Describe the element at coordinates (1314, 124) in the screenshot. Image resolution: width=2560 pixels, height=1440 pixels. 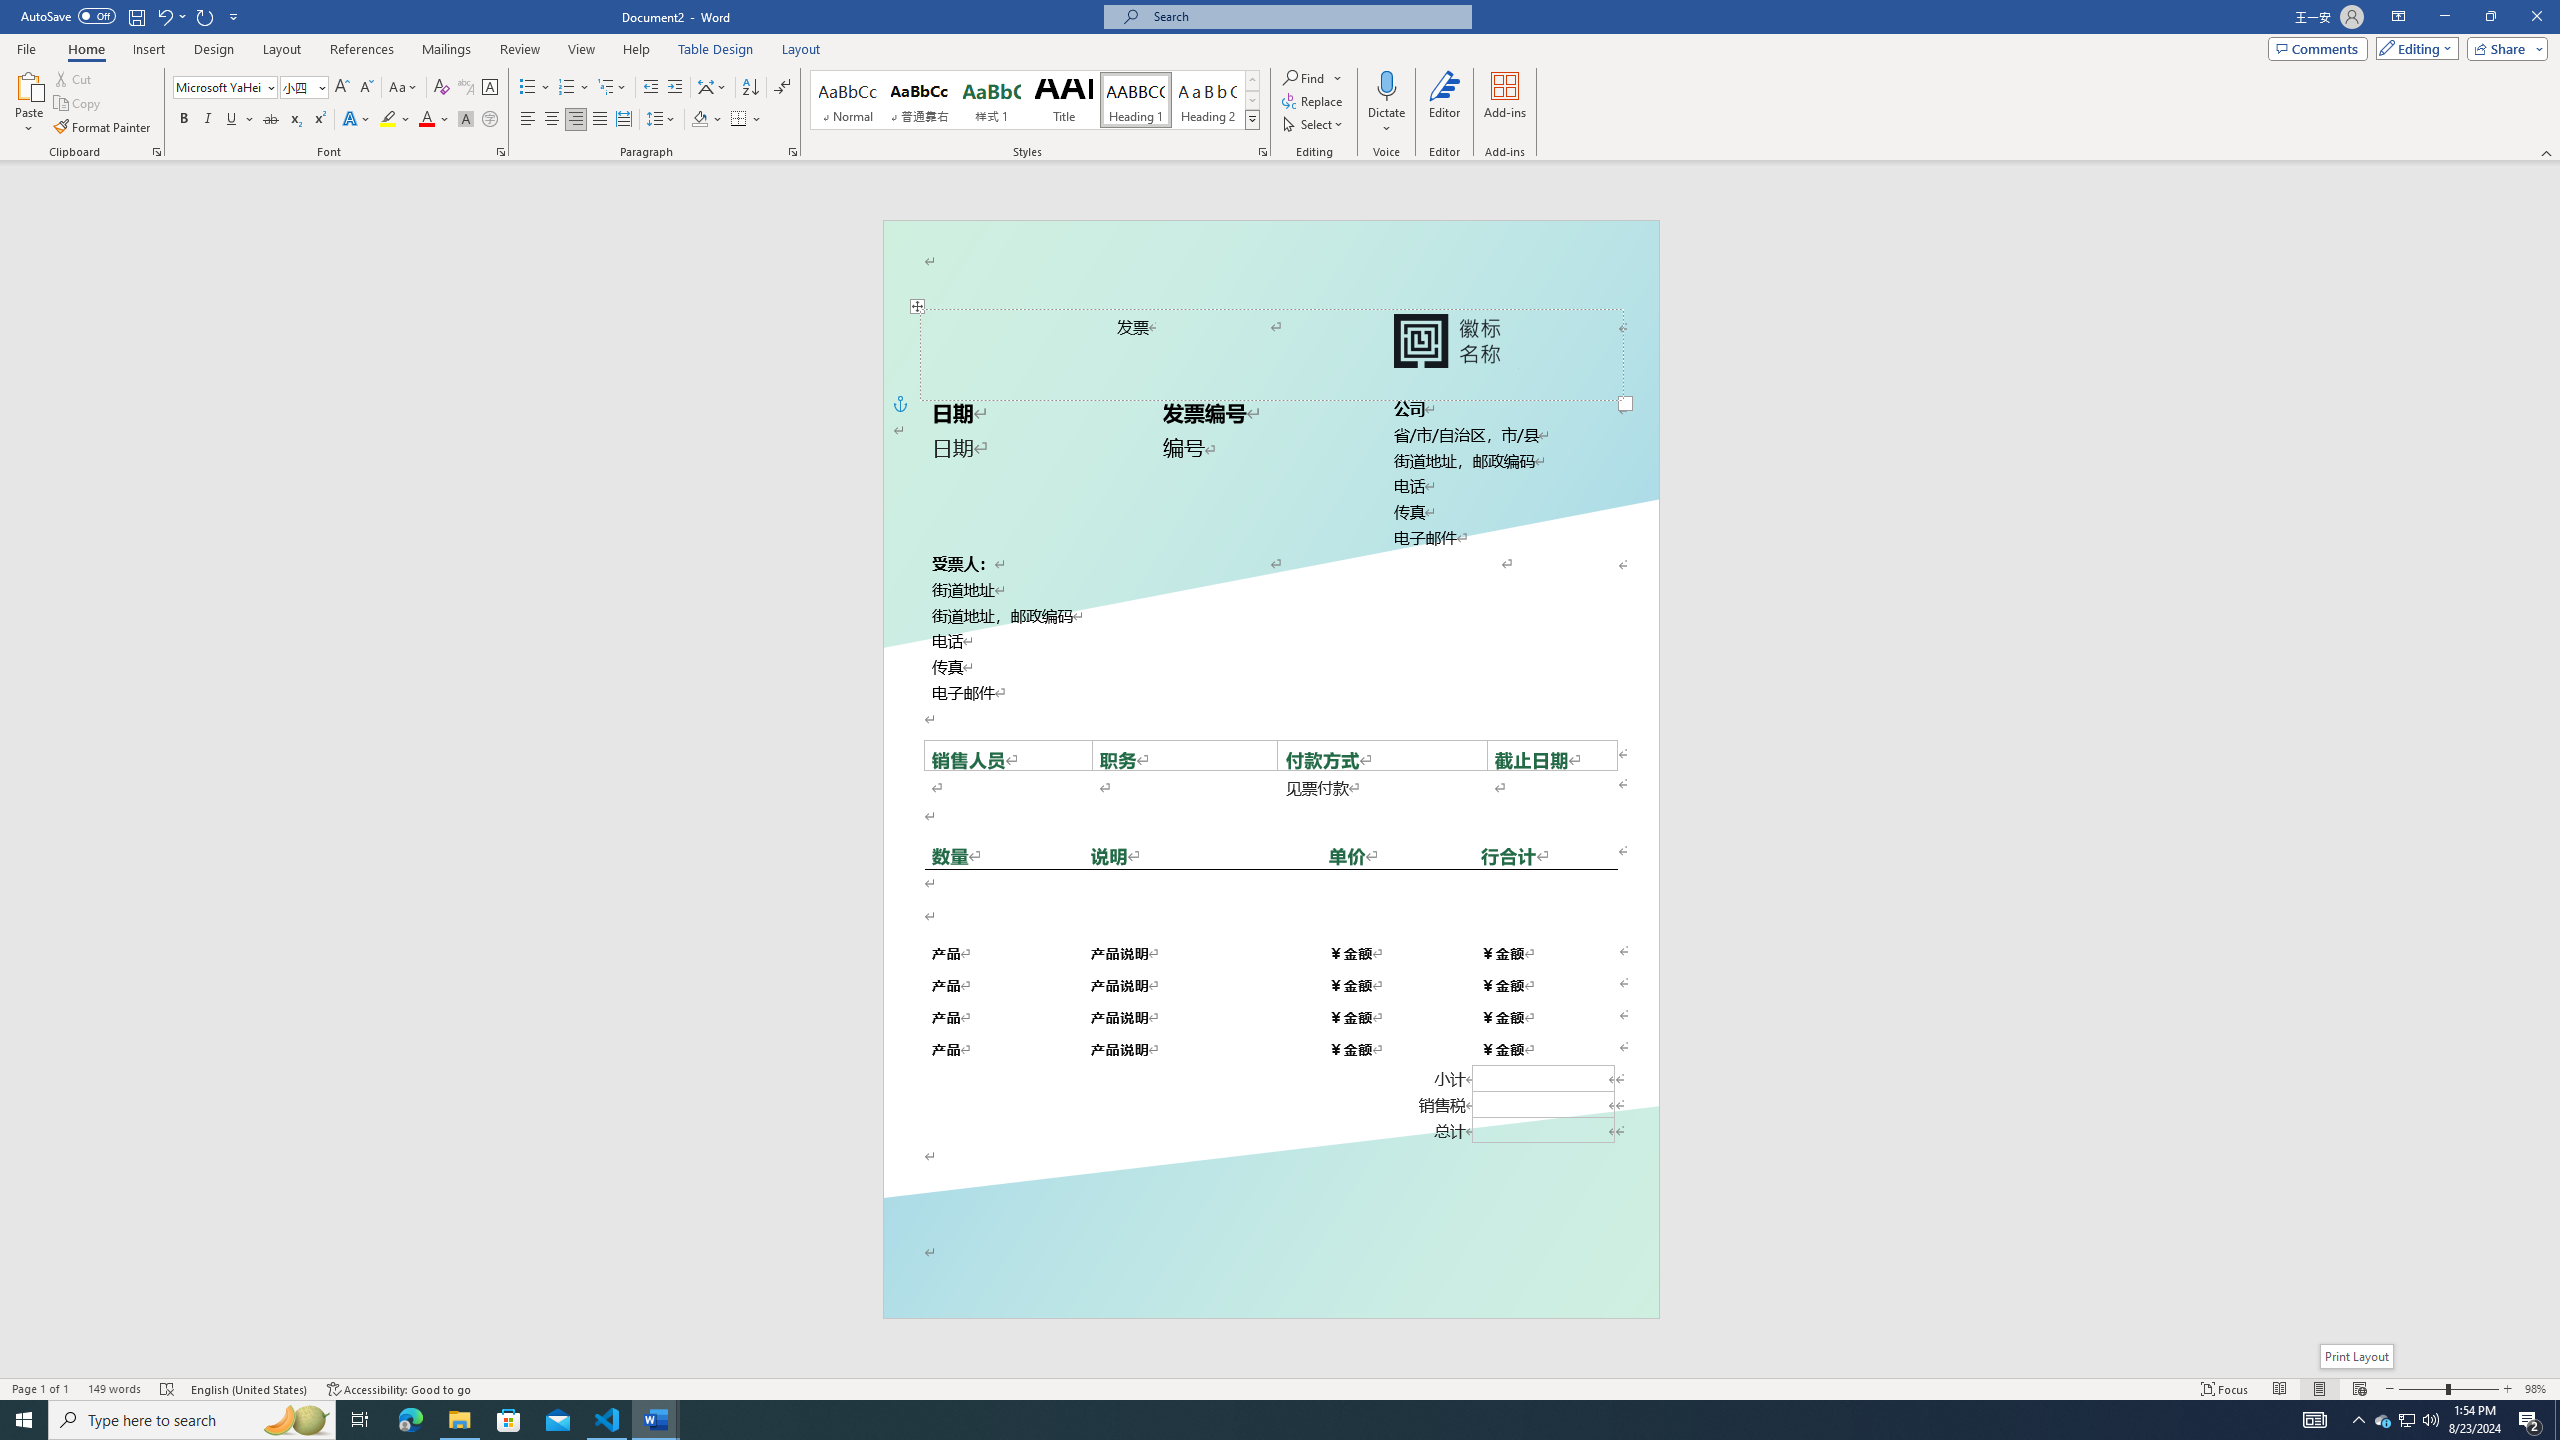
I see `Select` at that location.